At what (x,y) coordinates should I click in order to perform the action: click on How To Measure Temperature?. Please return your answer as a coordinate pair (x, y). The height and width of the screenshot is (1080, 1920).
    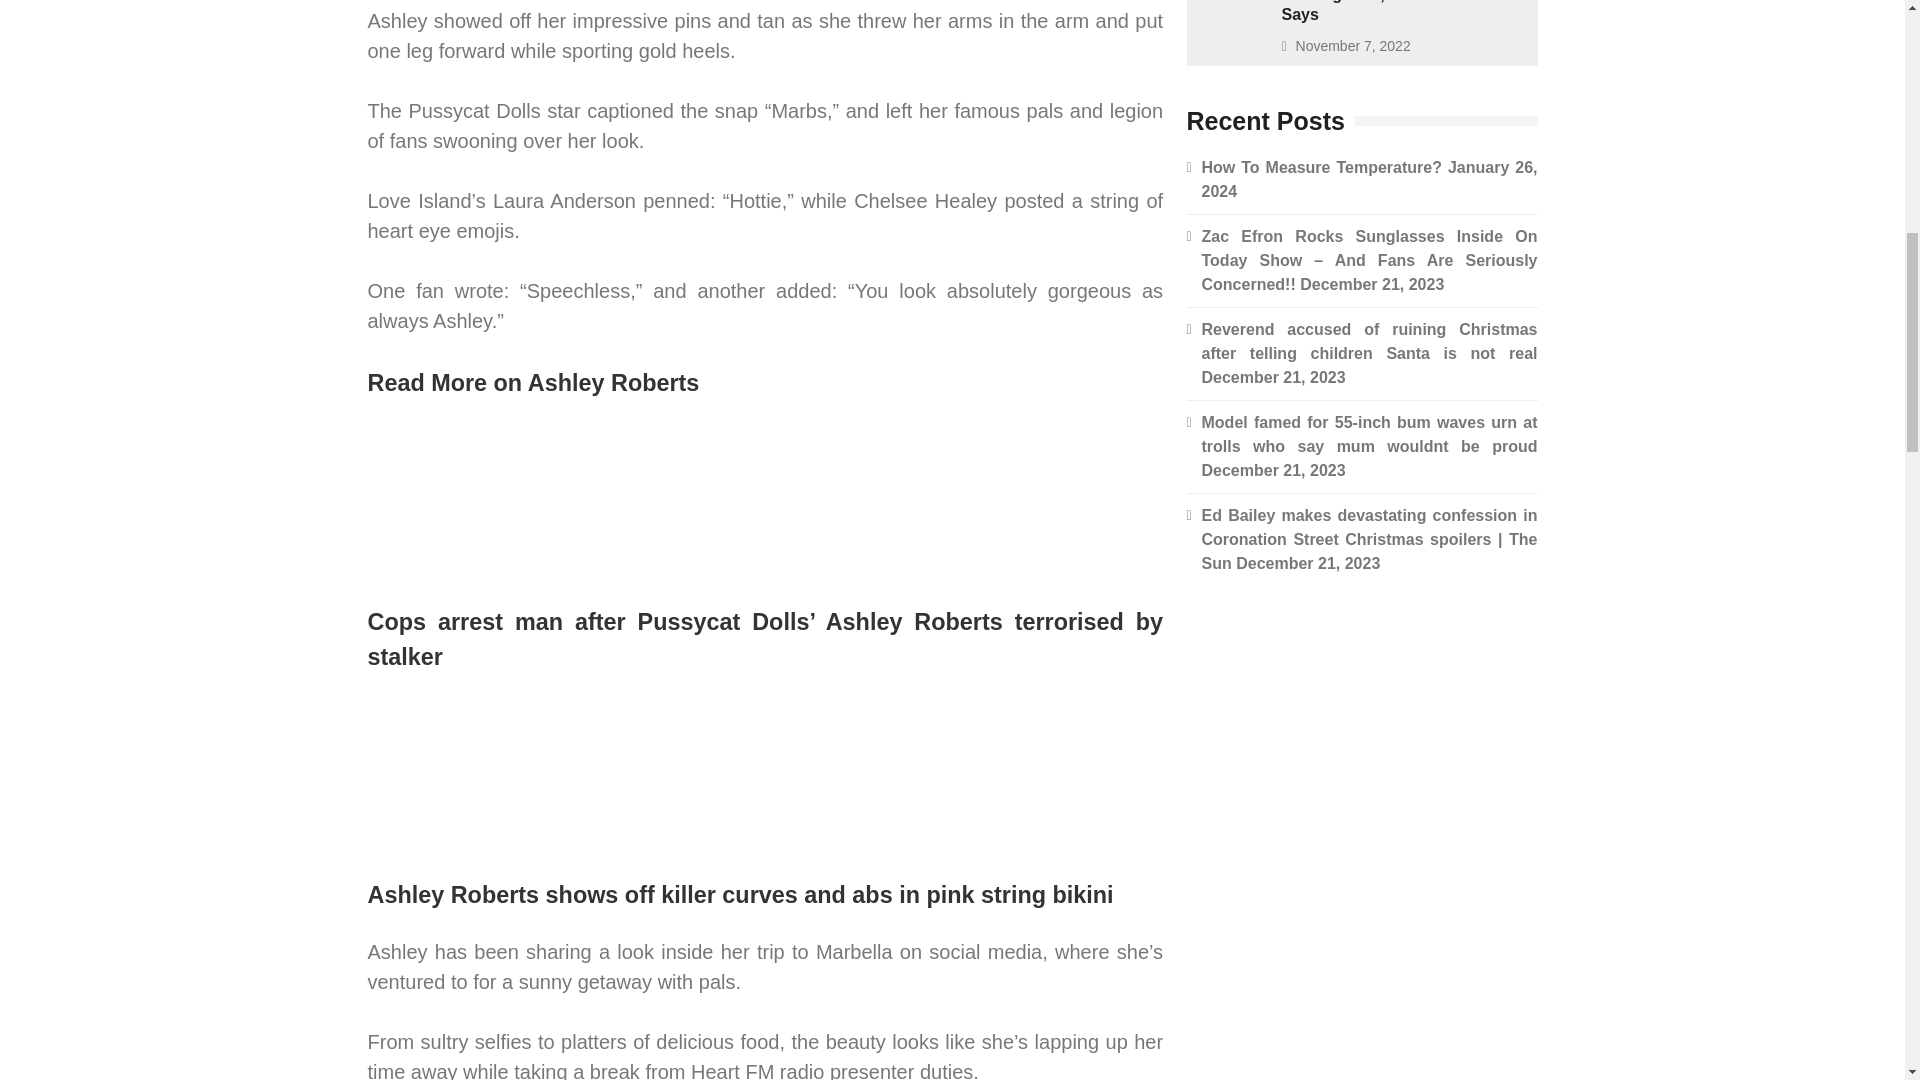
    Looking at the image, I should click on (1321, 167).